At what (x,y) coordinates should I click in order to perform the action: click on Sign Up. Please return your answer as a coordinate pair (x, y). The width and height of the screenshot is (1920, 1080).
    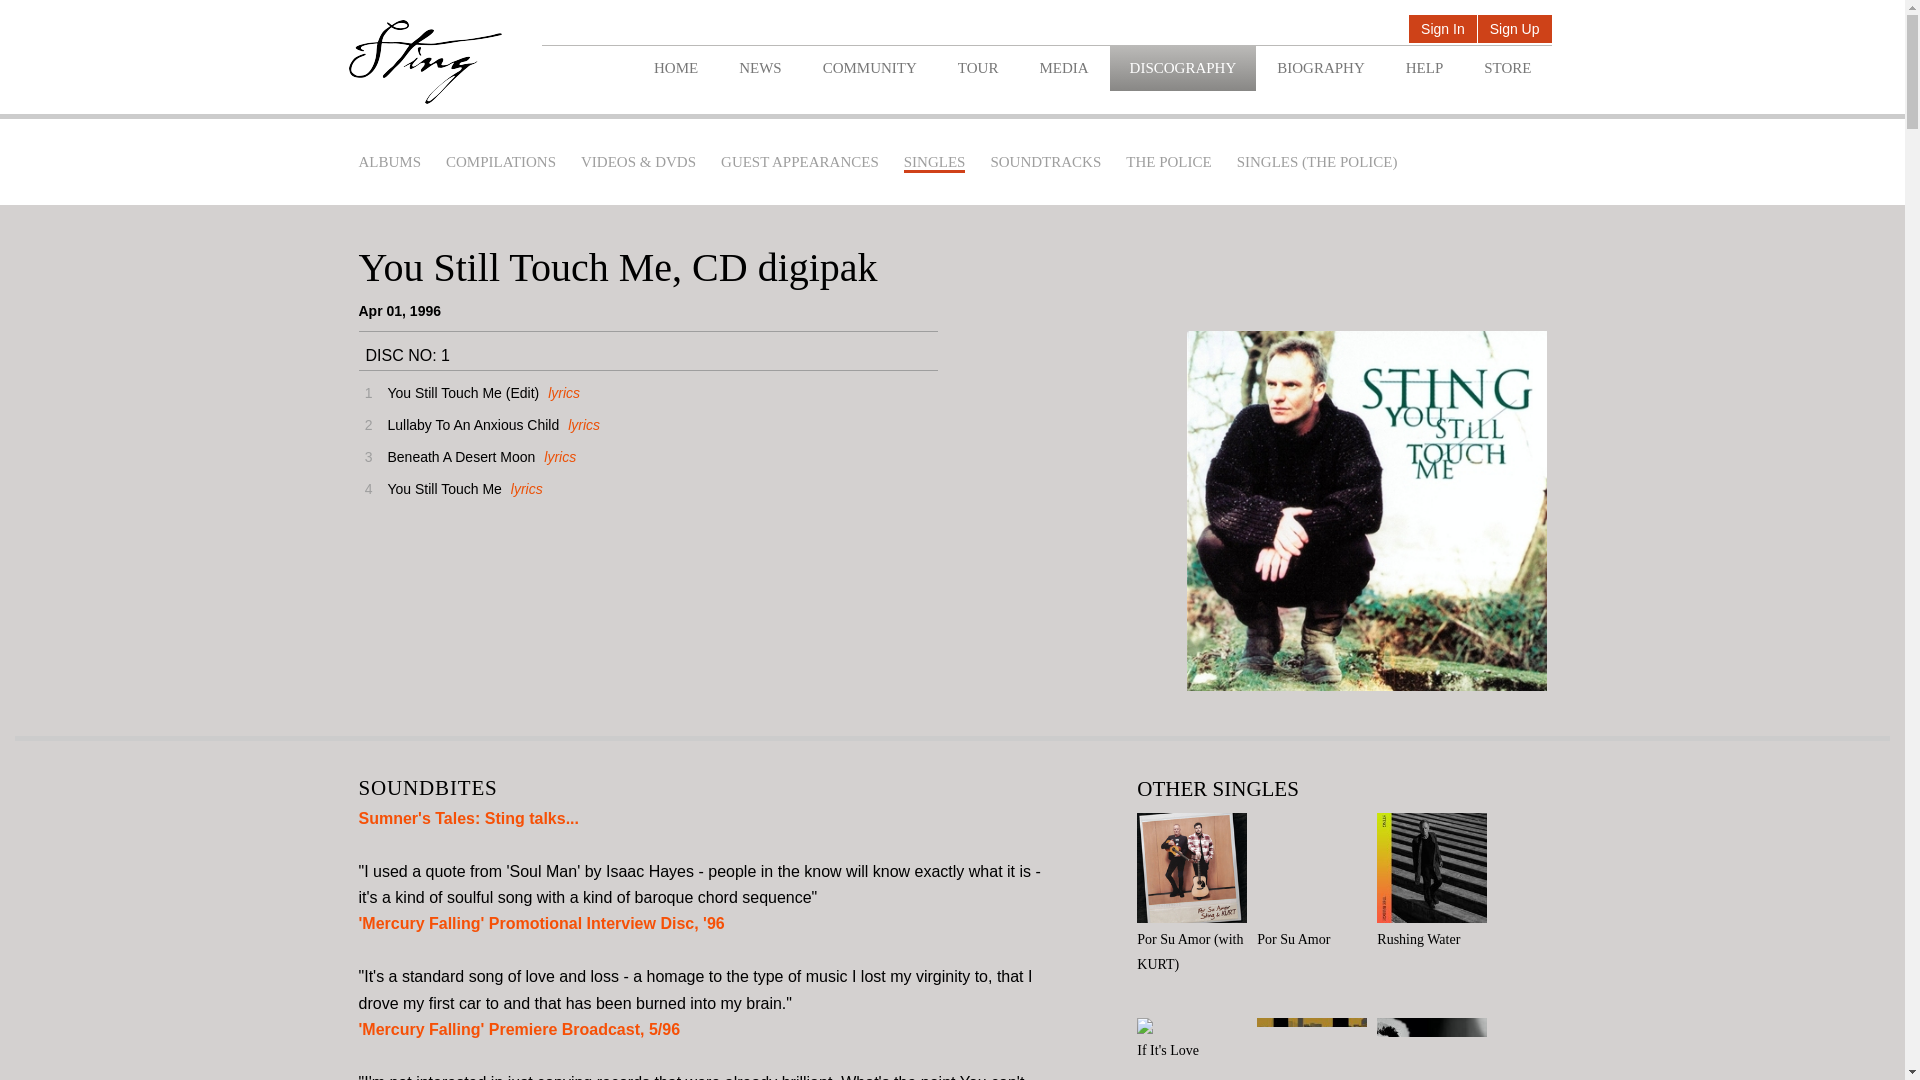
    Looking at the image, I should click on (1514, 30).